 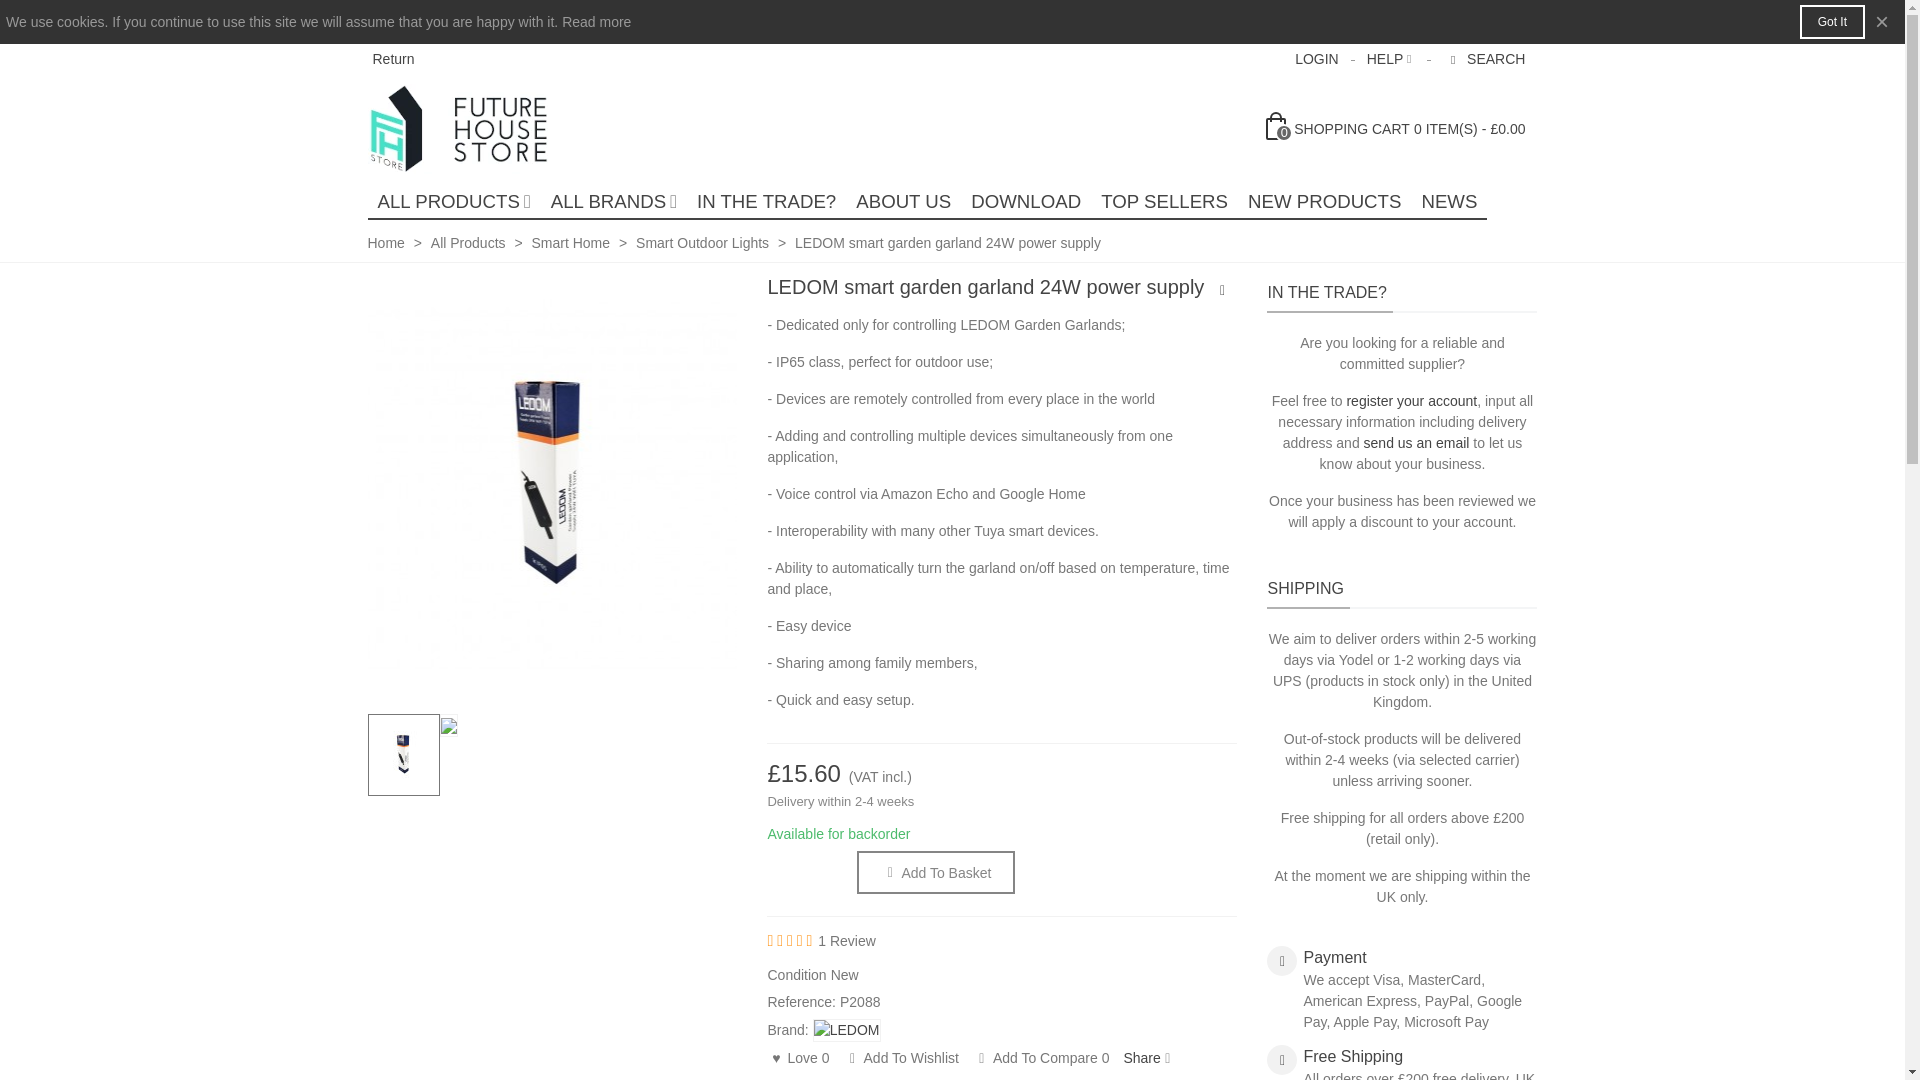 What do you see at coordinates (1486, 59) in the screenshot?
I see `Search` at bounding box center [1486, 59].